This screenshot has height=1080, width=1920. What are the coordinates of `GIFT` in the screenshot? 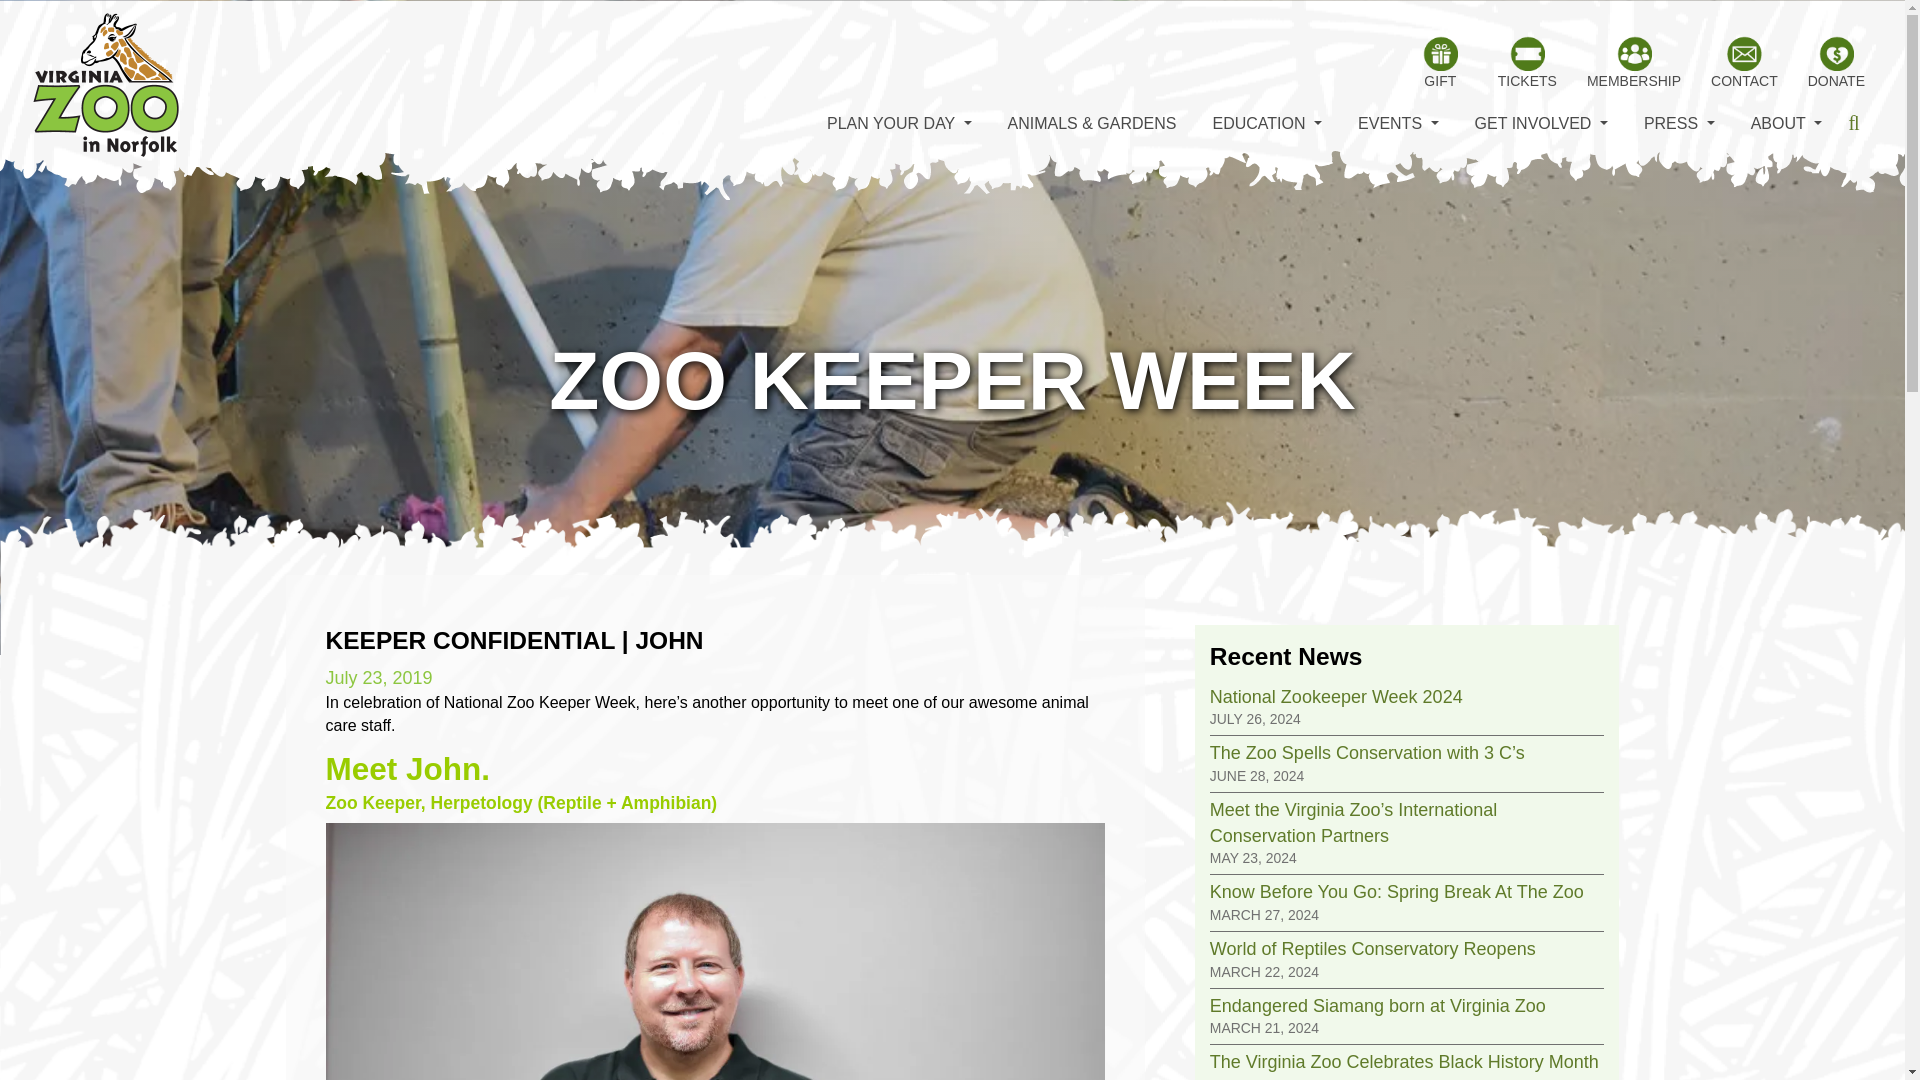 It's located at (1440, 62).